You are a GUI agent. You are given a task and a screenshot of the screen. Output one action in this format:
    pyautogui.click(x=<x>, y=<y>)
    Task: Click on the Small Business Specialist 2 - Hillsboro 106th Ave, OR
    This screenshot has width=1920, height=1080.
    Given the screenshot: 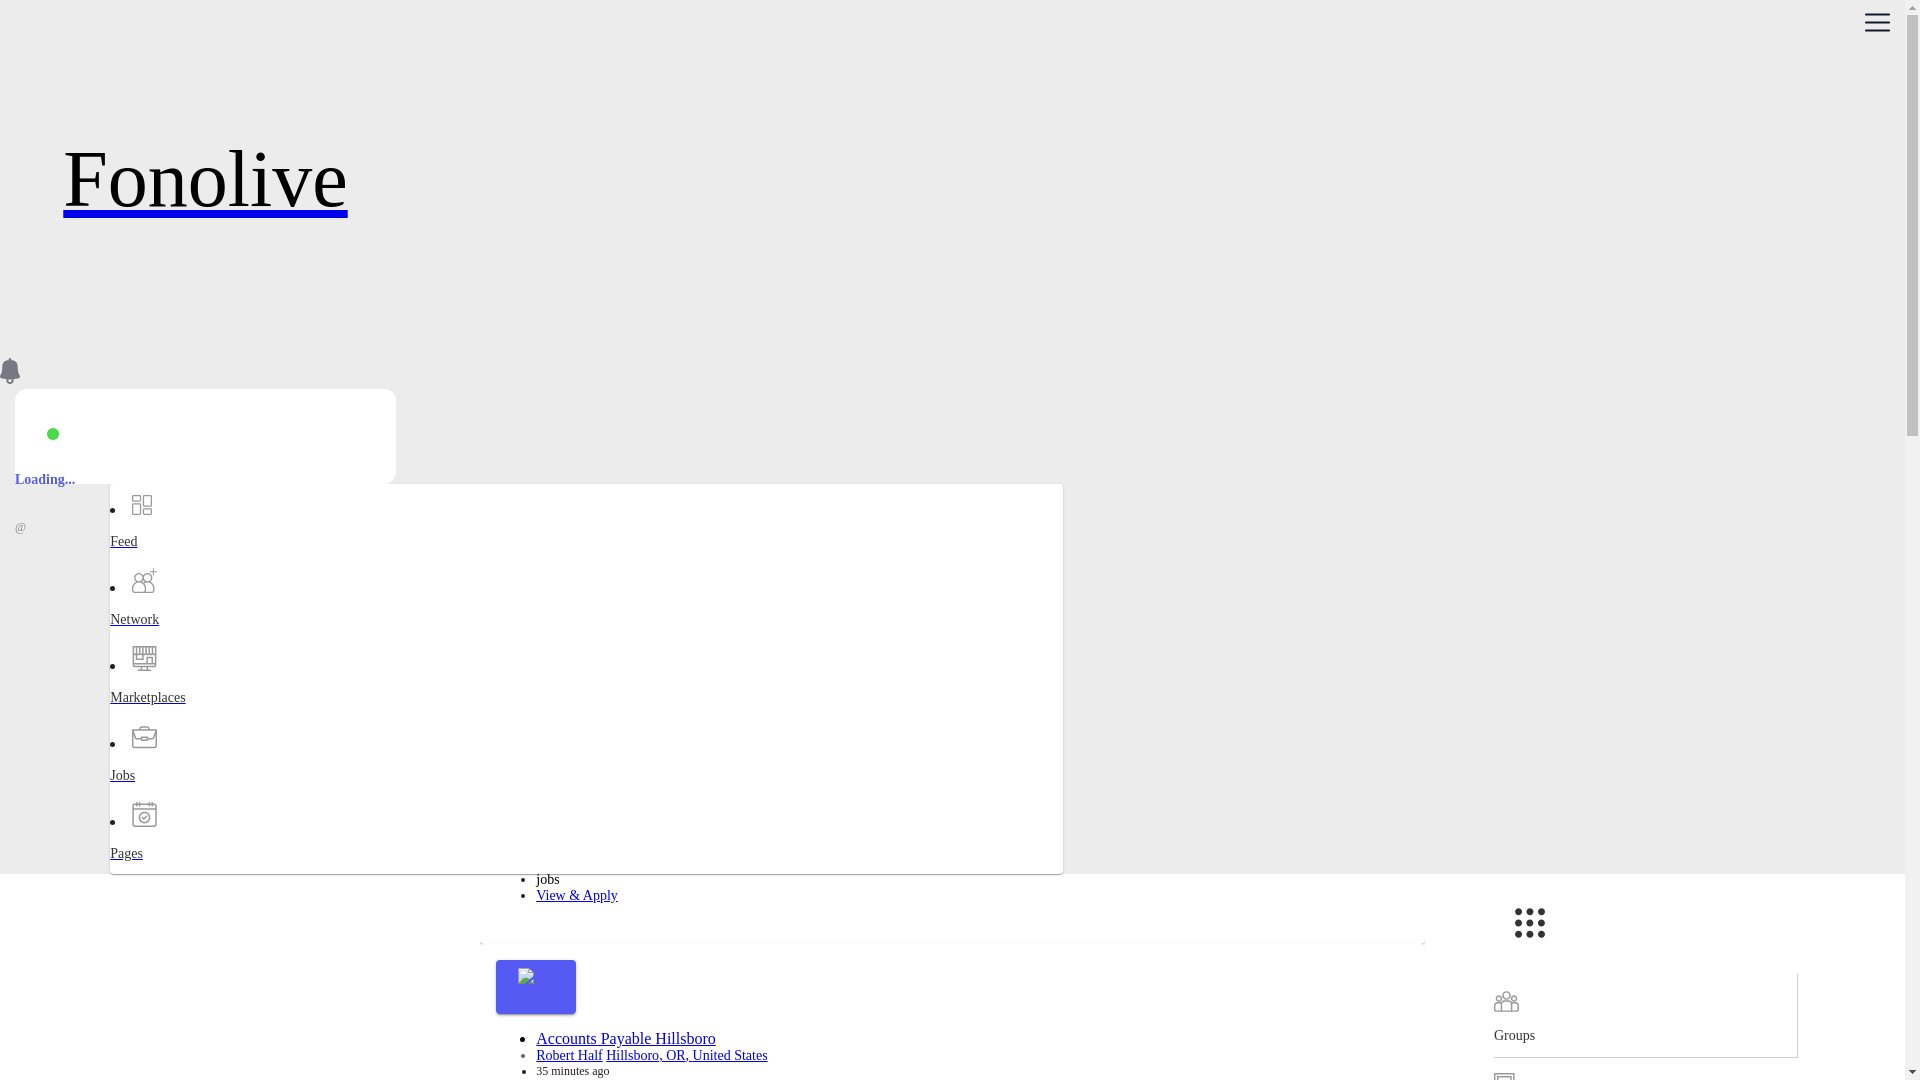 What is the action you would take?
    pyautogui.click(x=710, y=815)
    